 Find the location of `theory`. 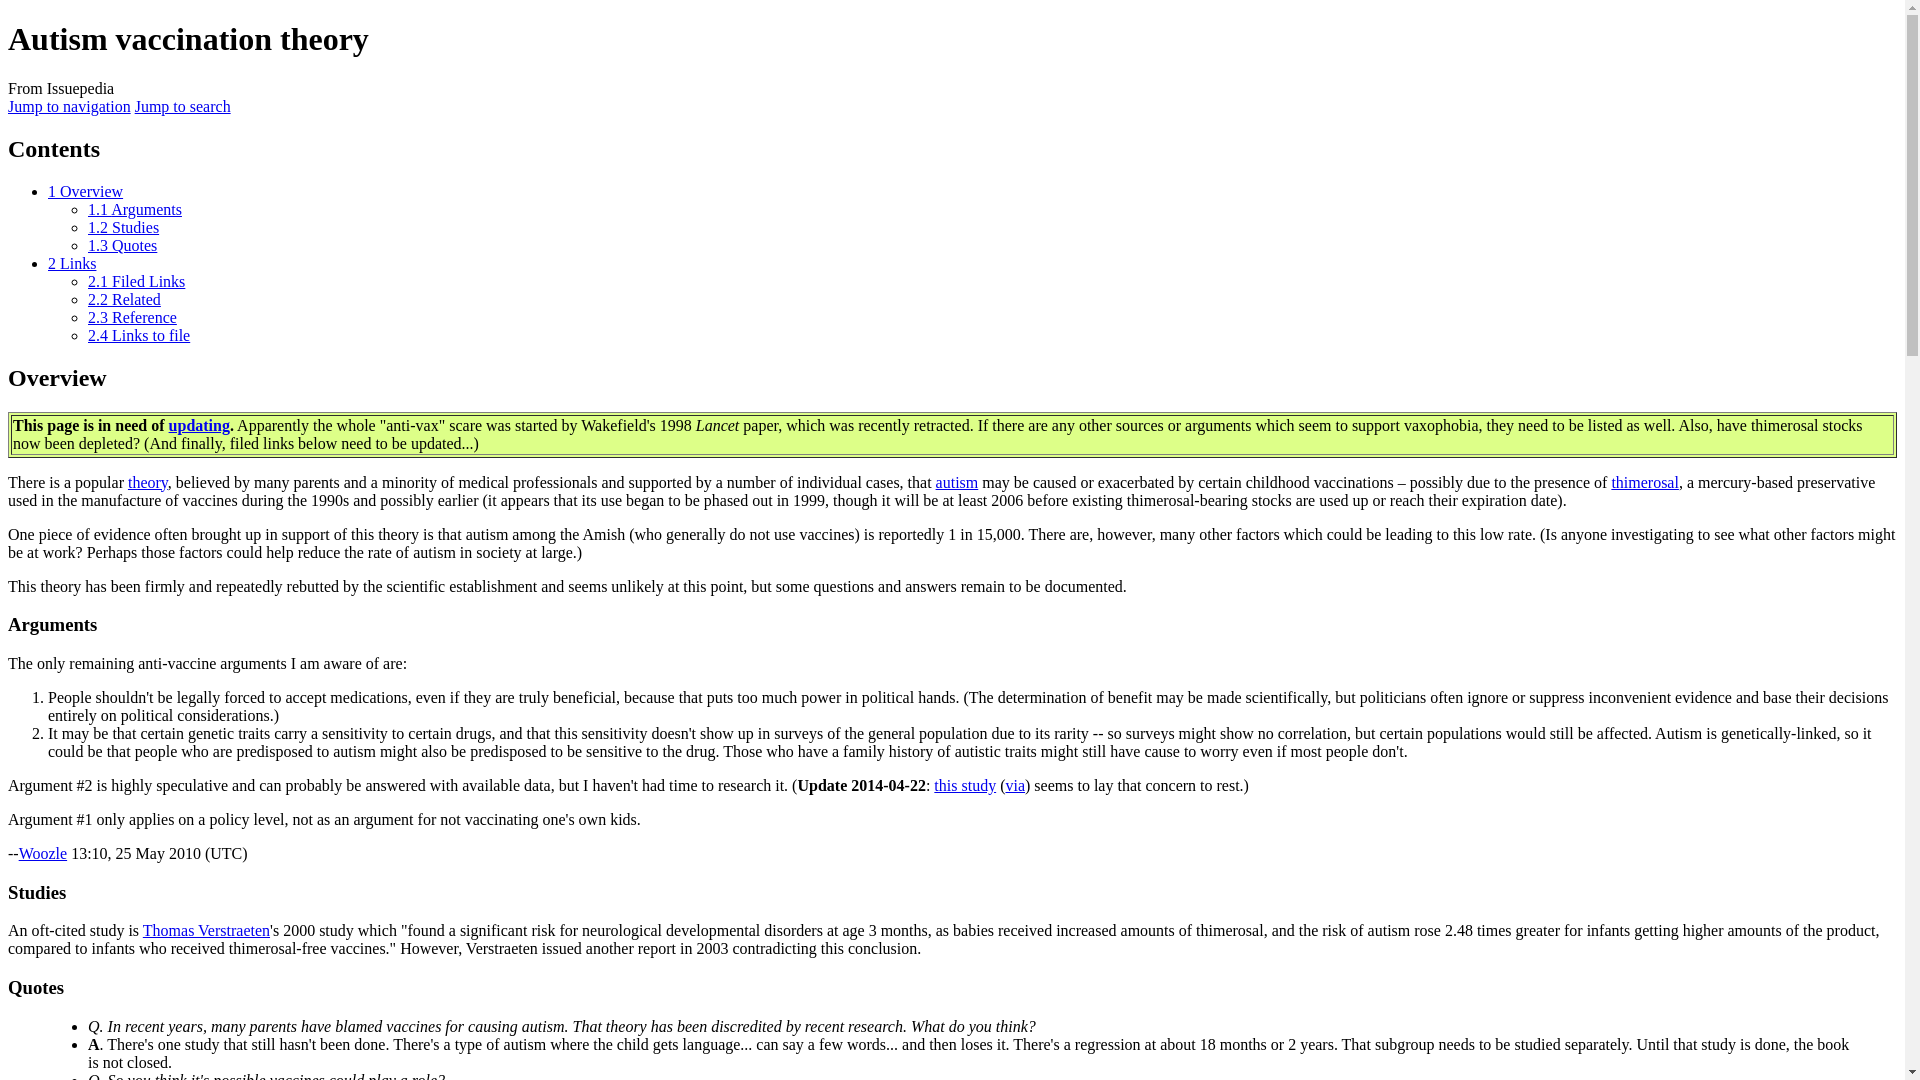

theory is located at coordinates (148, 482).